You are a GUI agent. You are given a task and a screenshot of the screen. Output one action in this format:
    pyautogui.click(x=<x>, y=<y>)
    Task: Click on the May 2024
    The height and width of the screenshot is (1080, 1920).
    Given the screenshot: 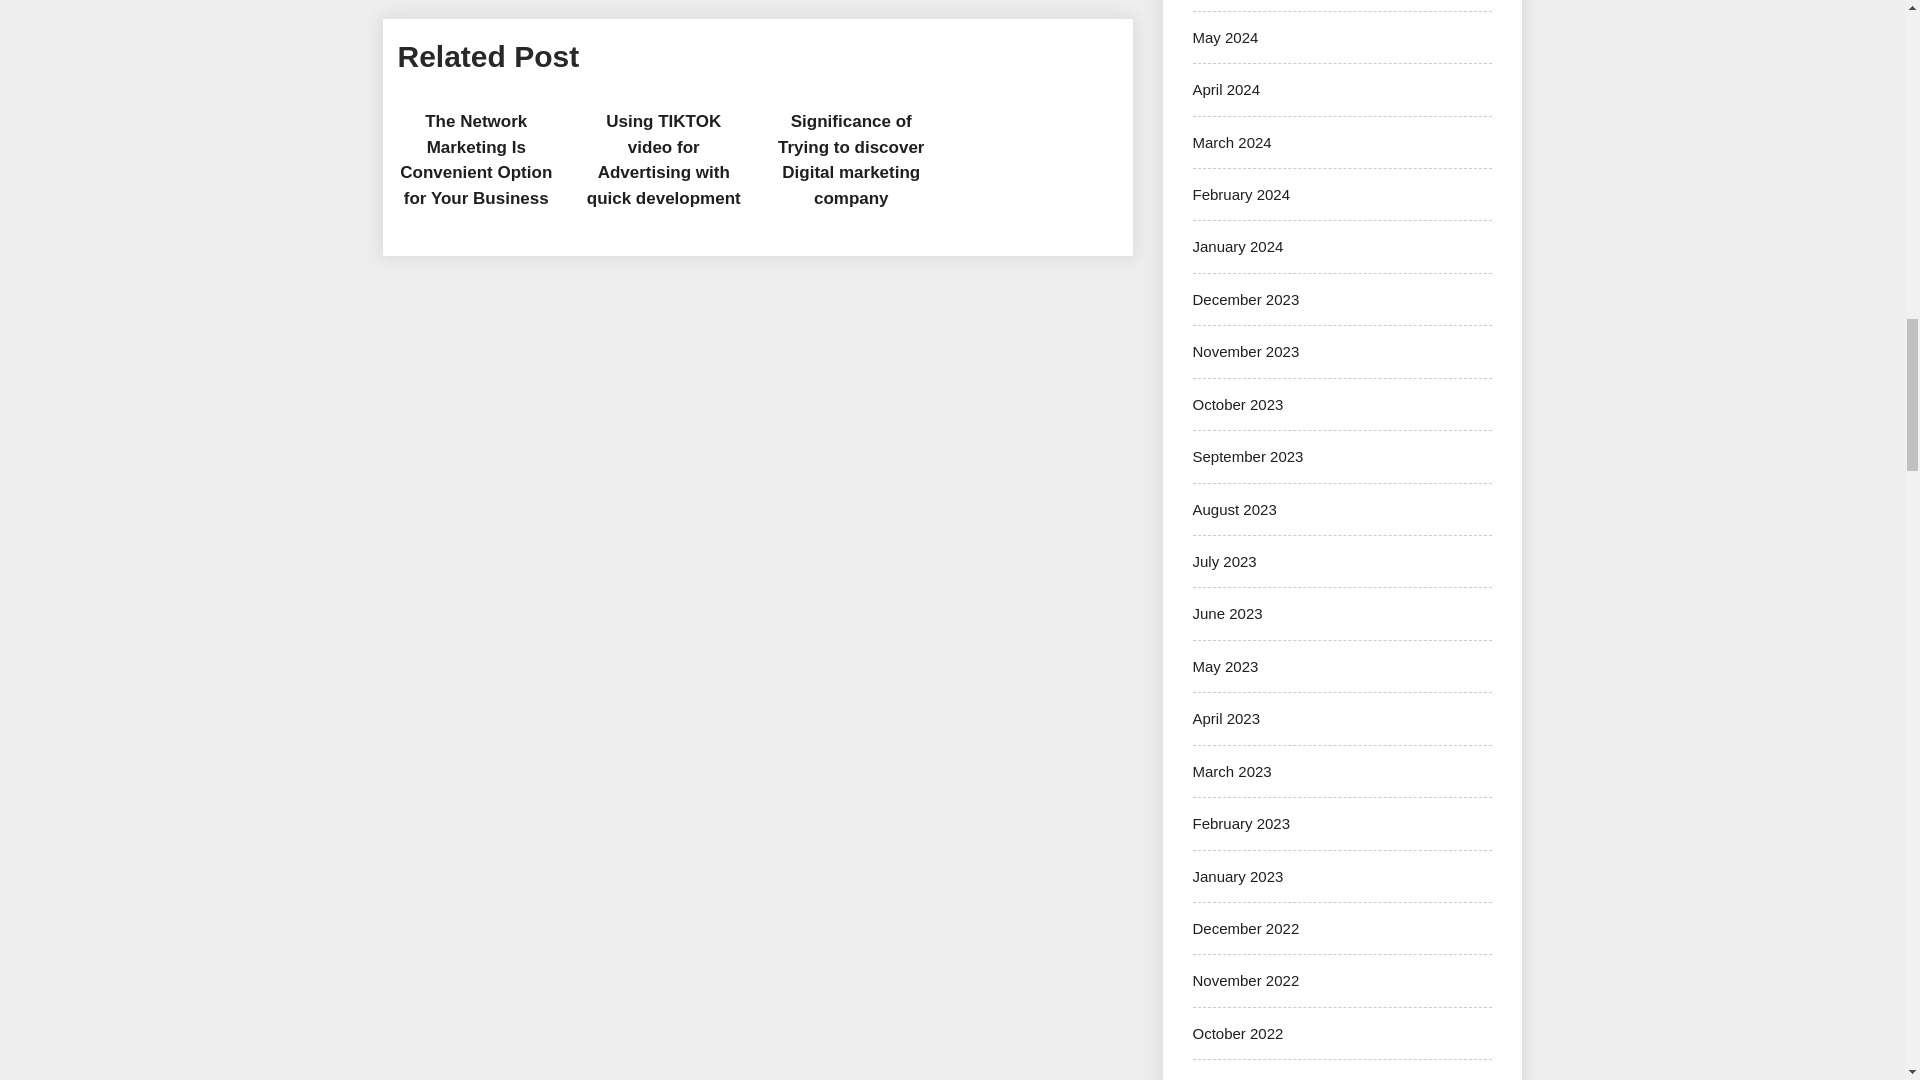 What is the action you would take?
    pyautogui.click(x=1224, y=38)
    